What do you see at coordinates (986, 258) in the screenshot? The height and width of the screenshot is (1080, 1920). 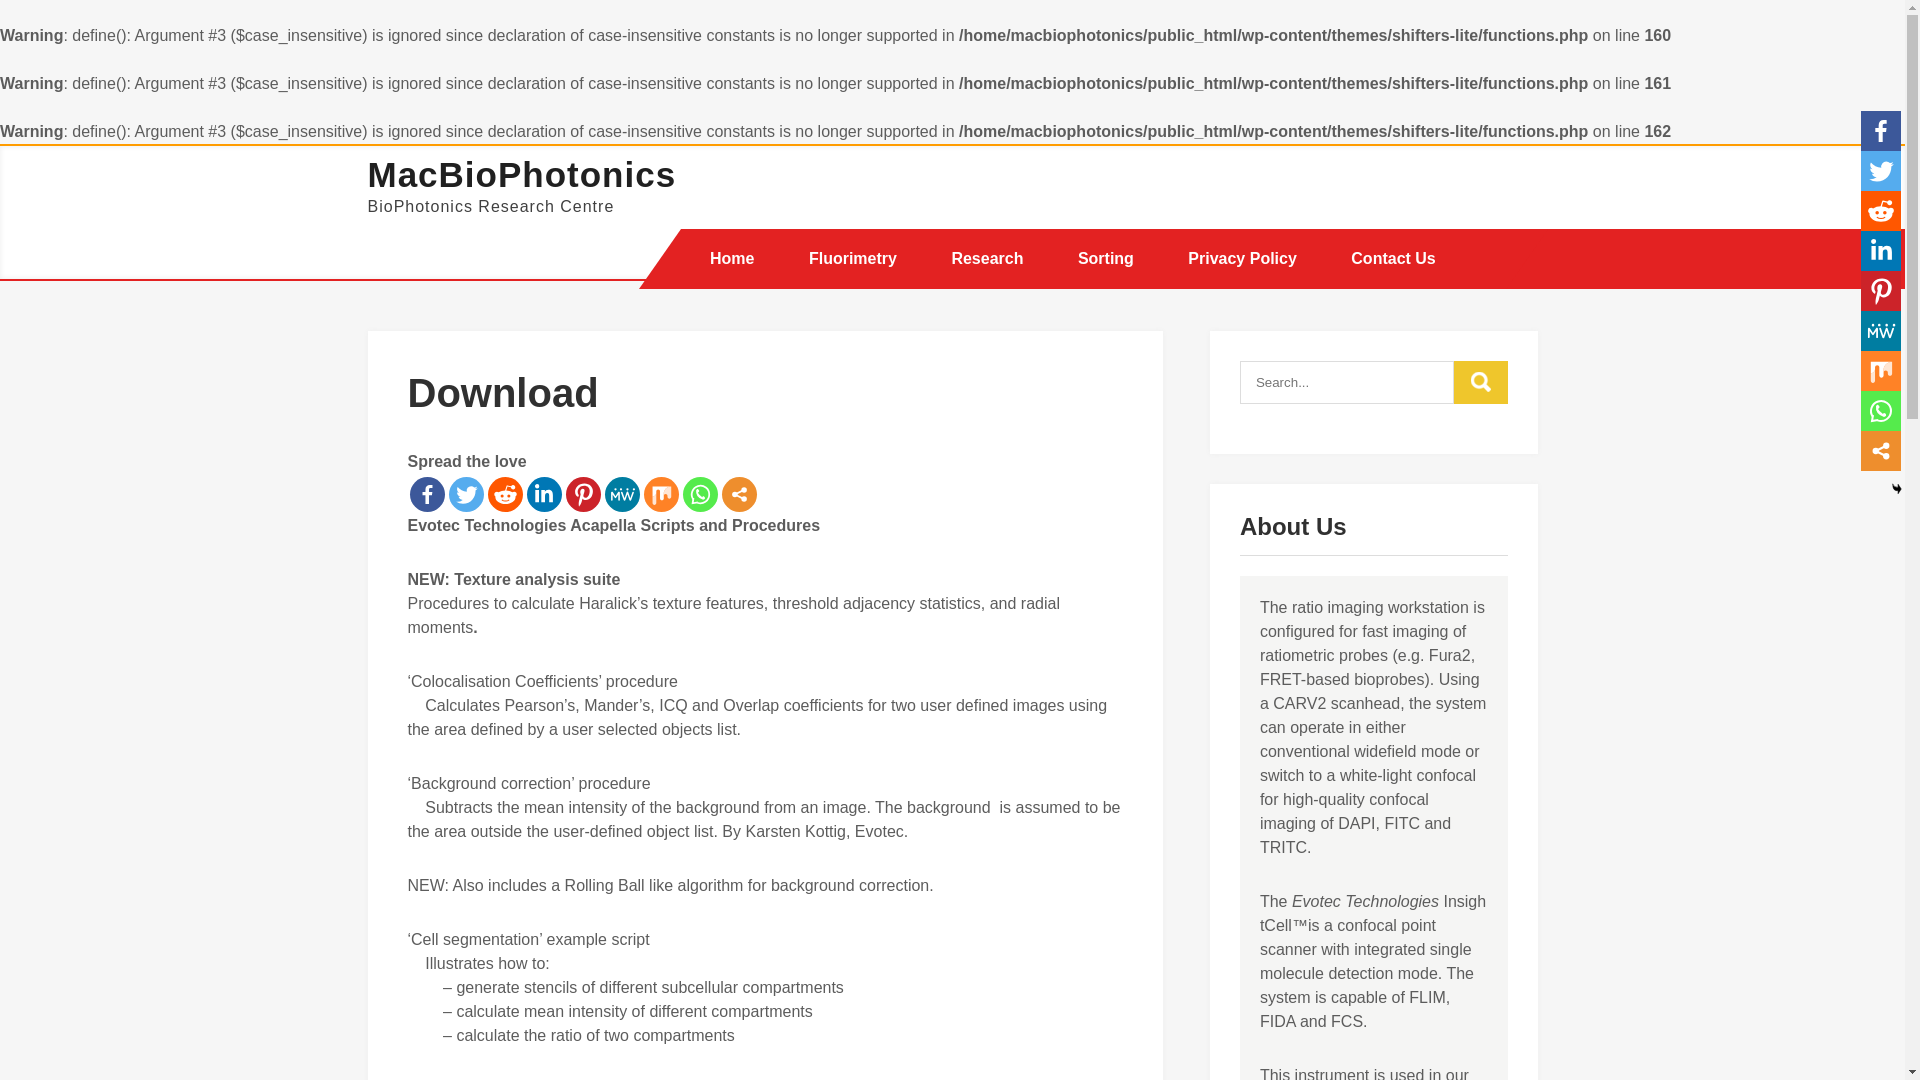 I see `Research` at bounding box center [986, 258].